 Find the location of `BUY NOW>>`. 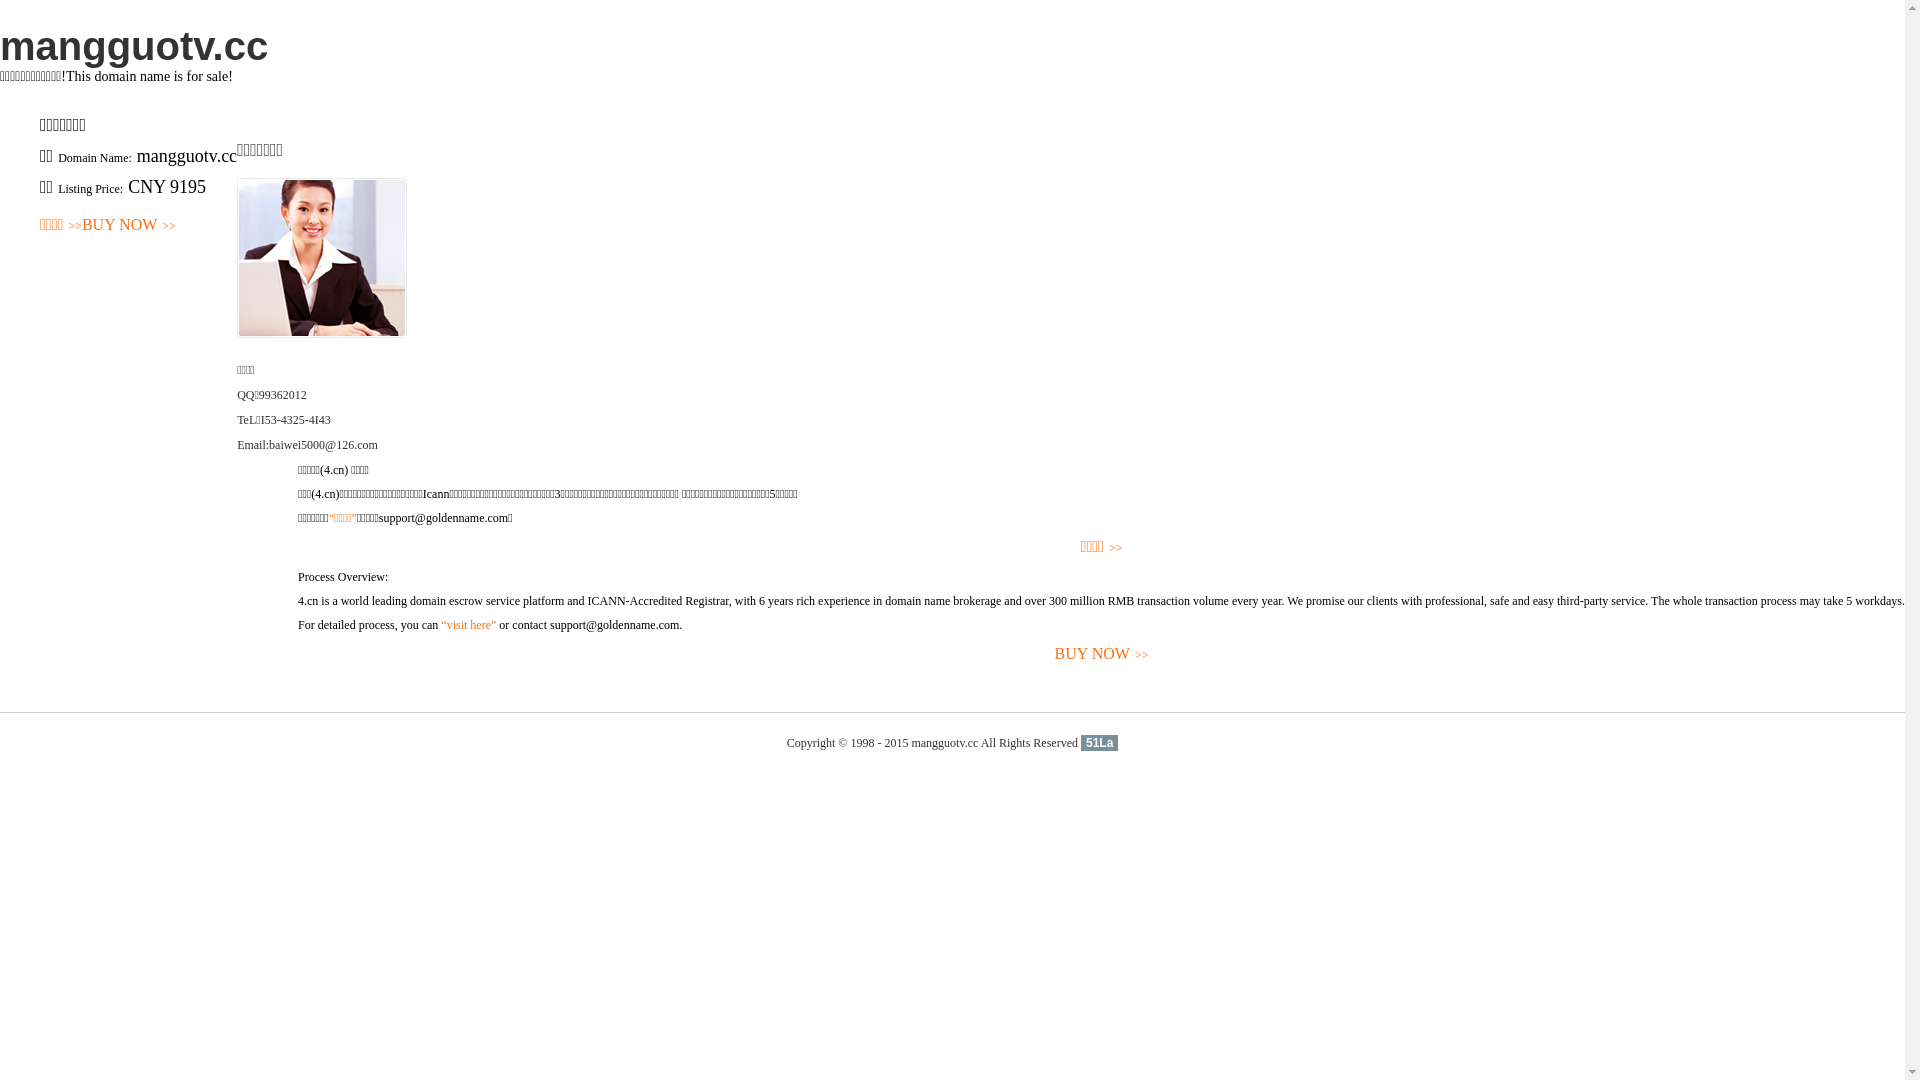

BUY NOW>> is located at coordinates (1102, 654).